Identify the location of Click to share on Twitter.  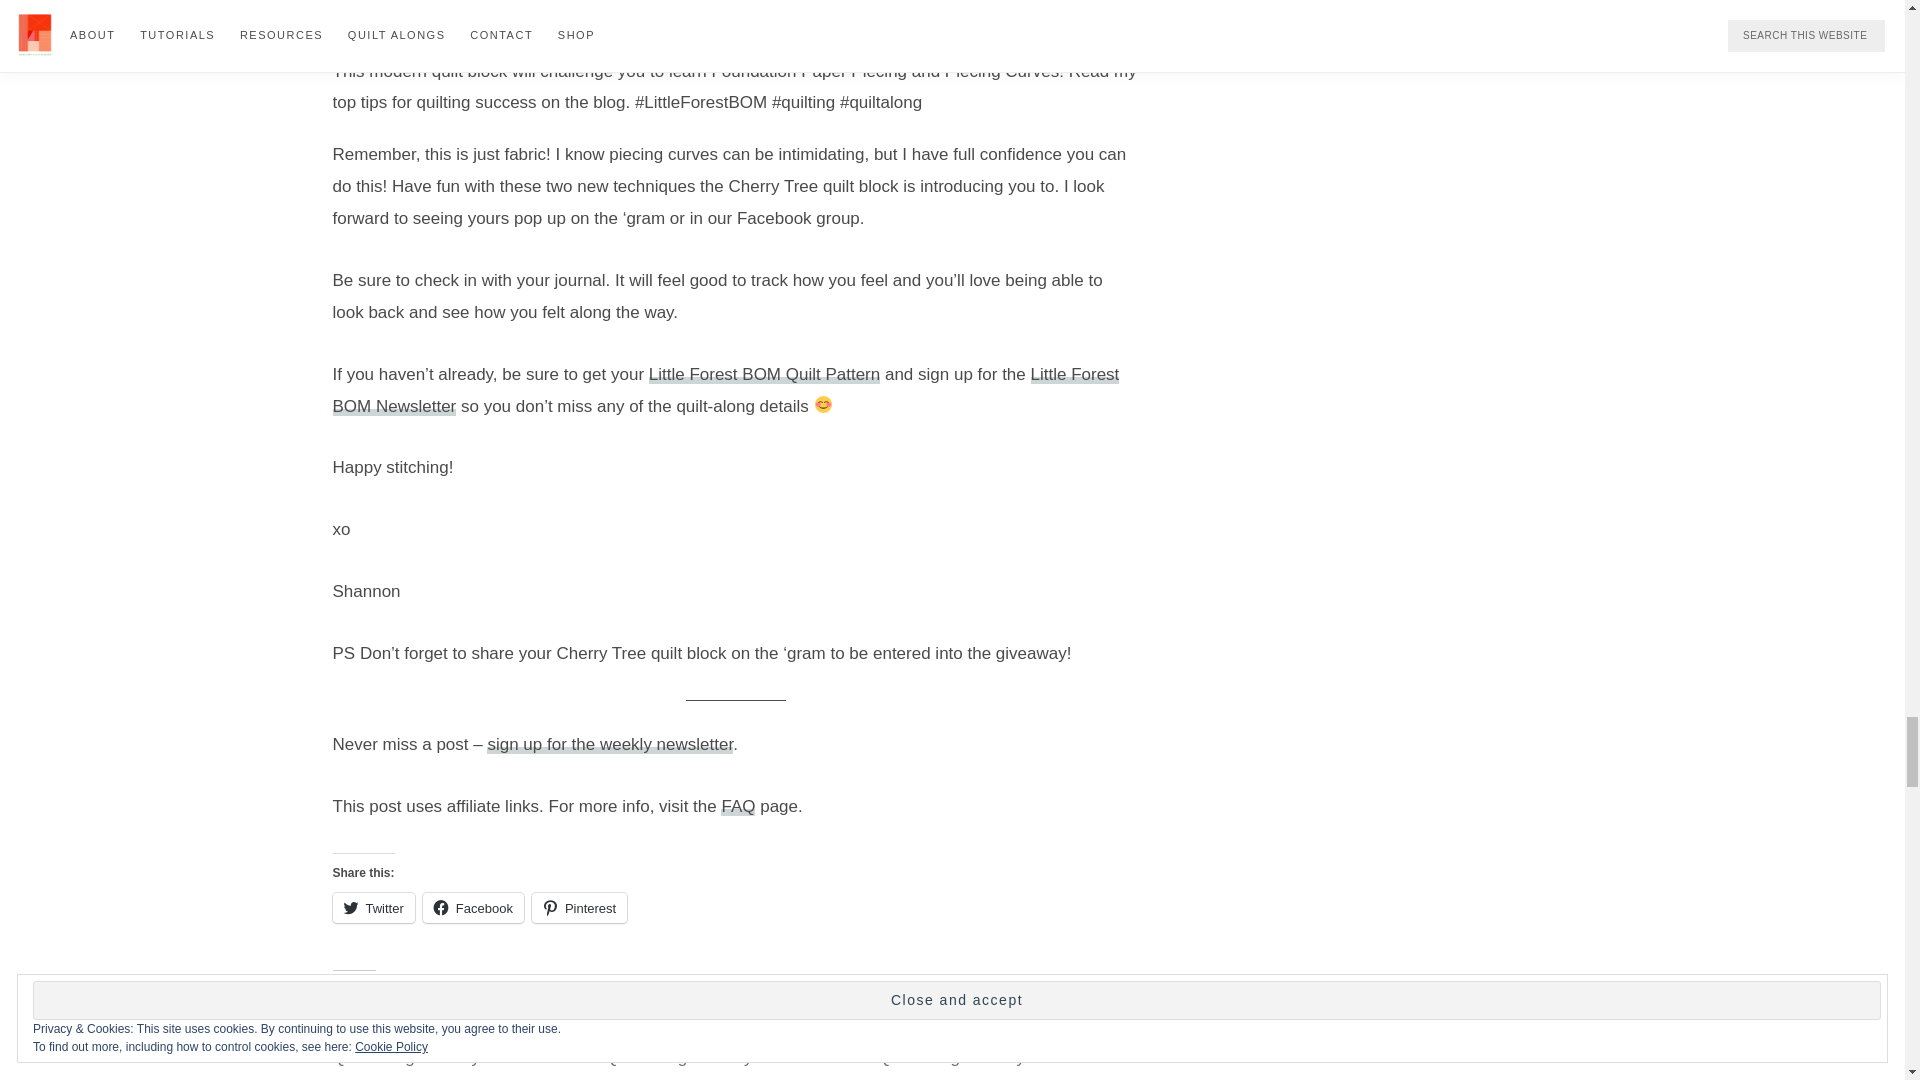
(373, 908).